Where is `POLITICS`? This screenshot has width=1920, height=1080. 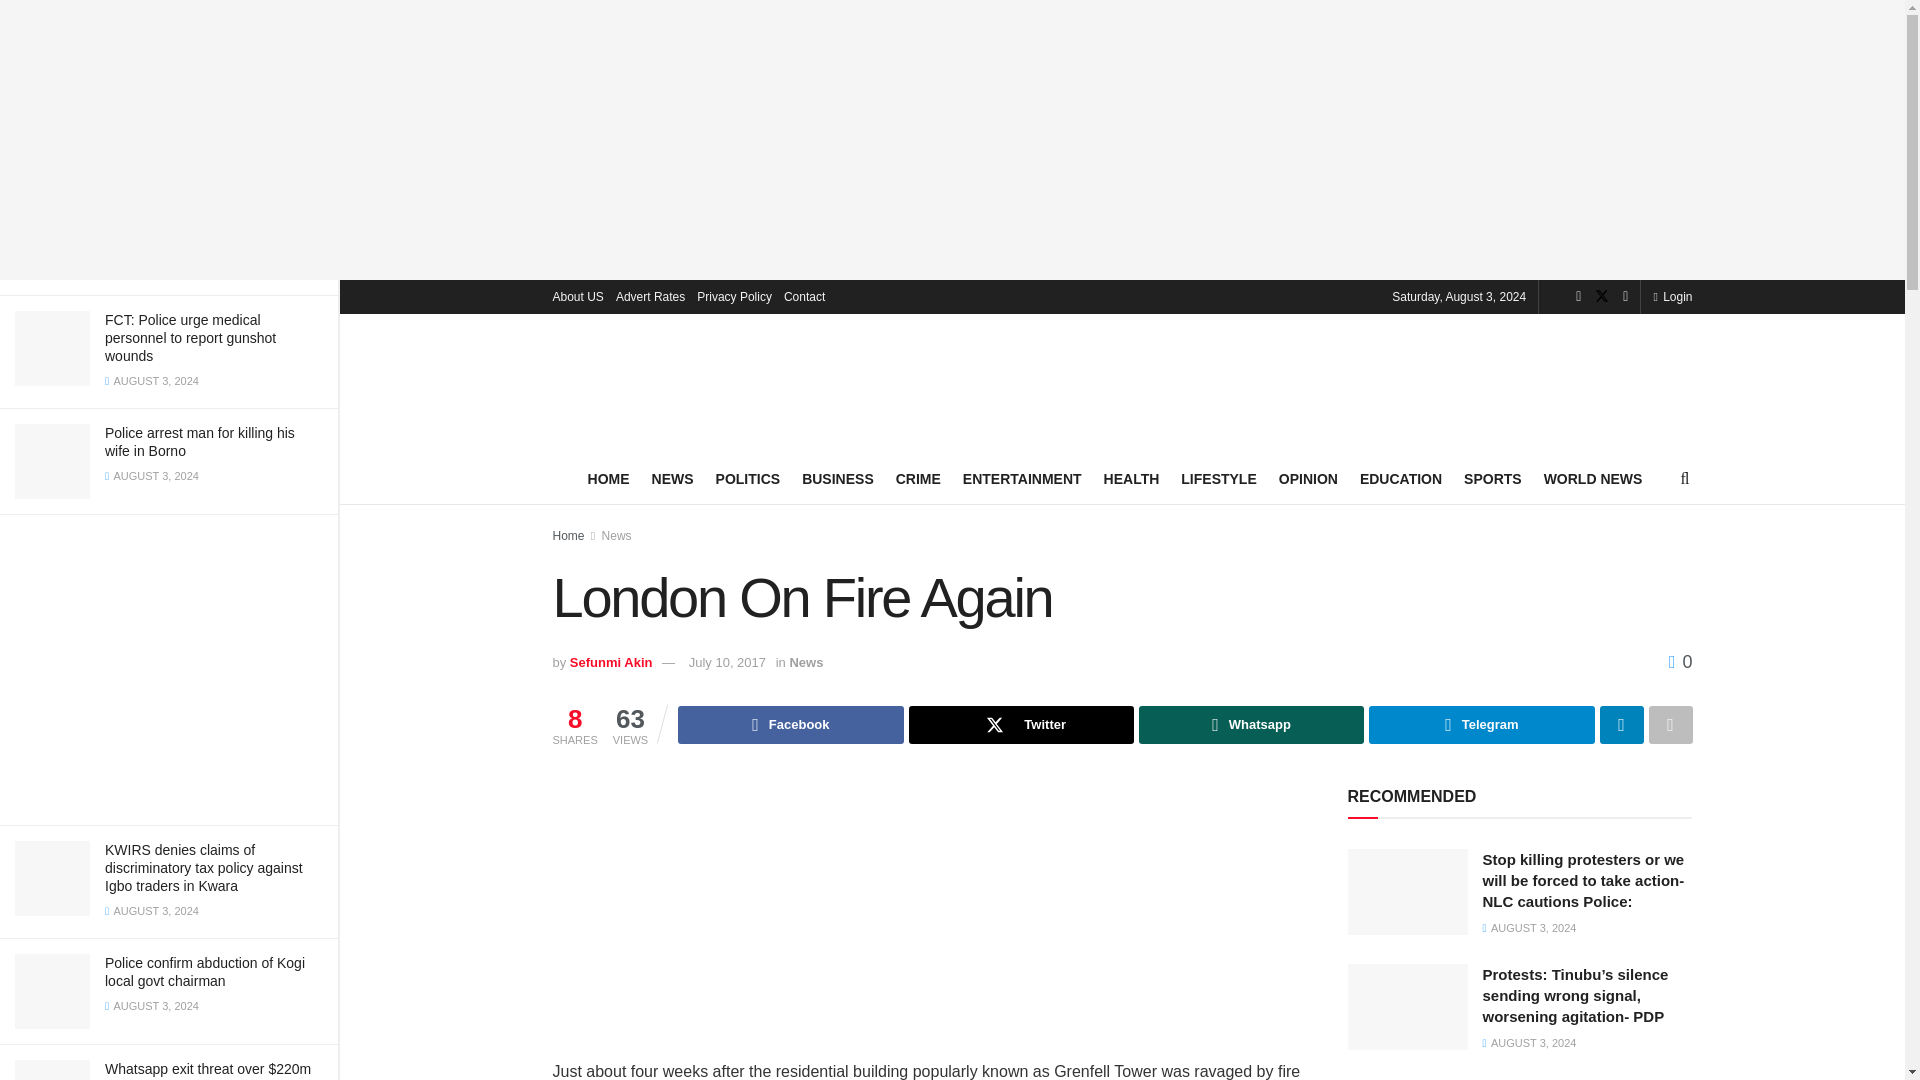 POLITICS is located at coordinates (748, 478).